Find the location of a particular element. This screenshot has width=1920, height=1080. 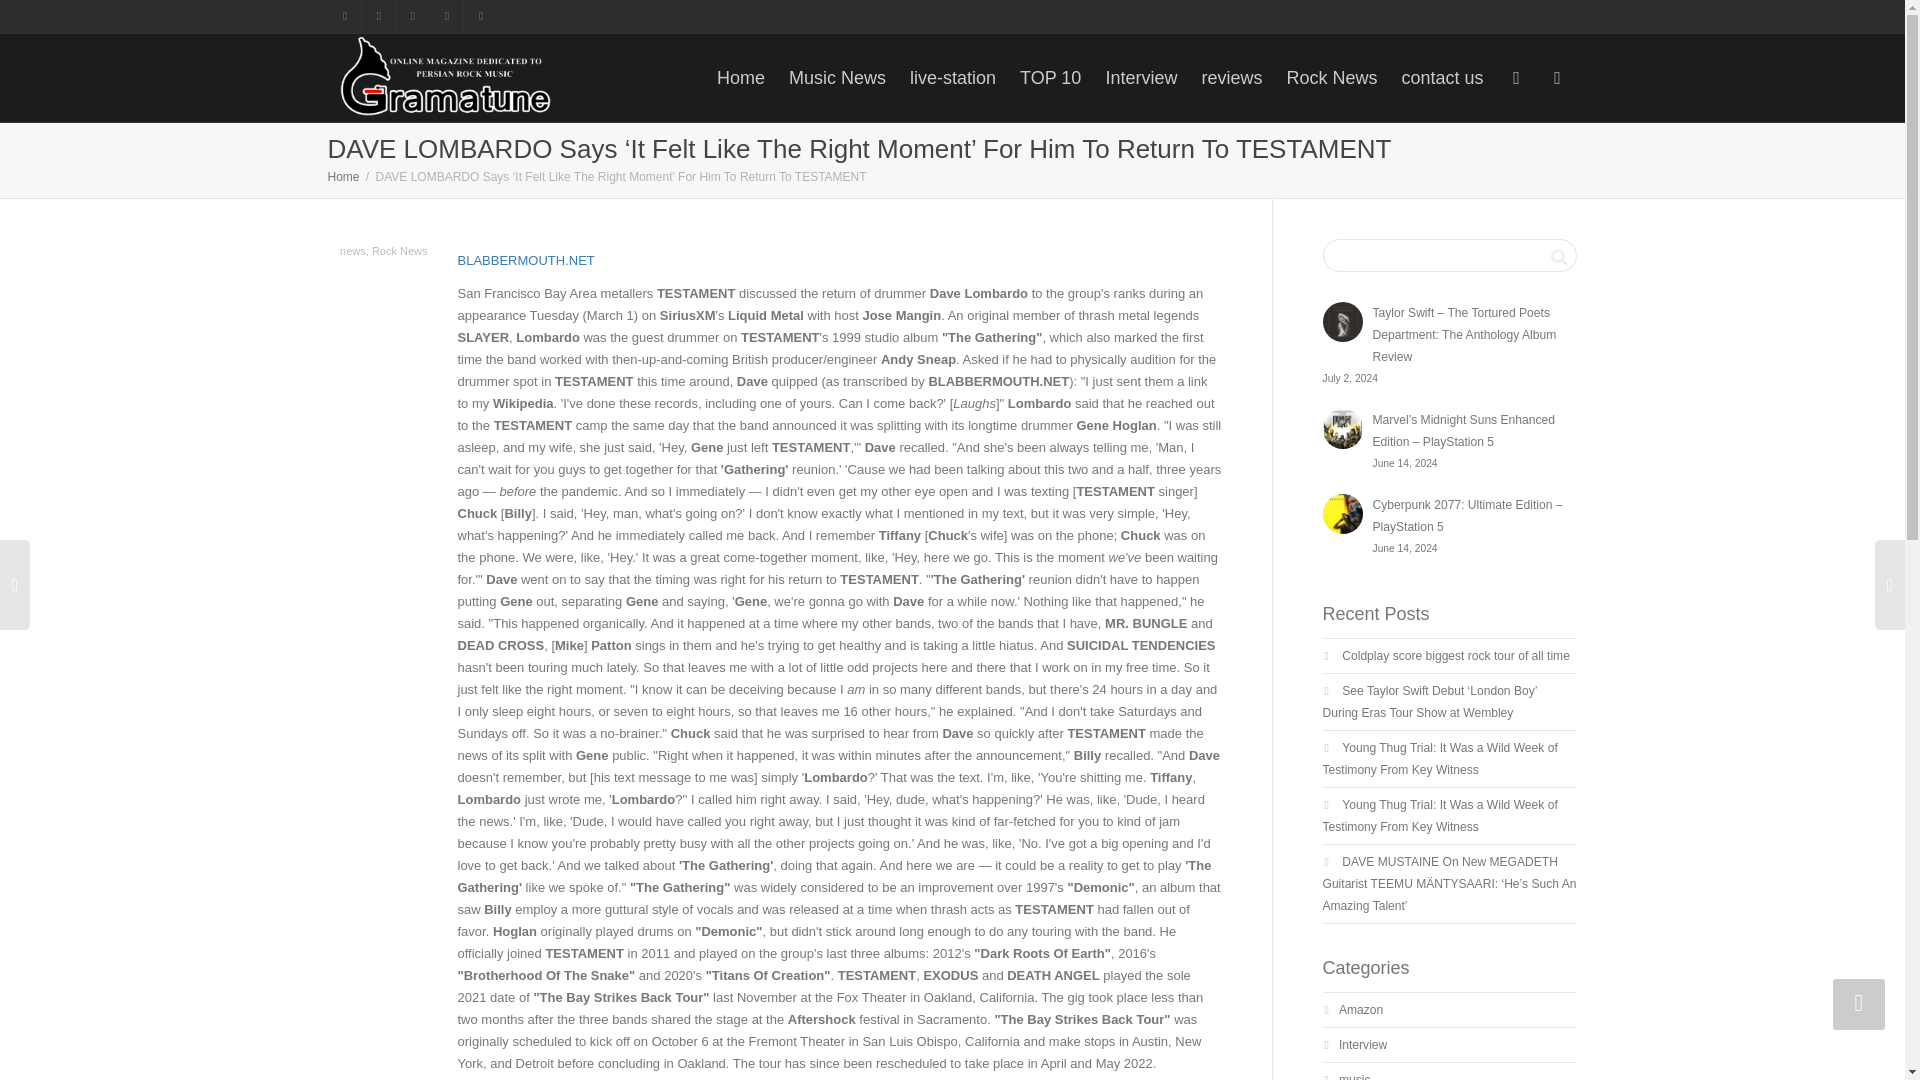

Rock News is located at coordinates (400, 251).